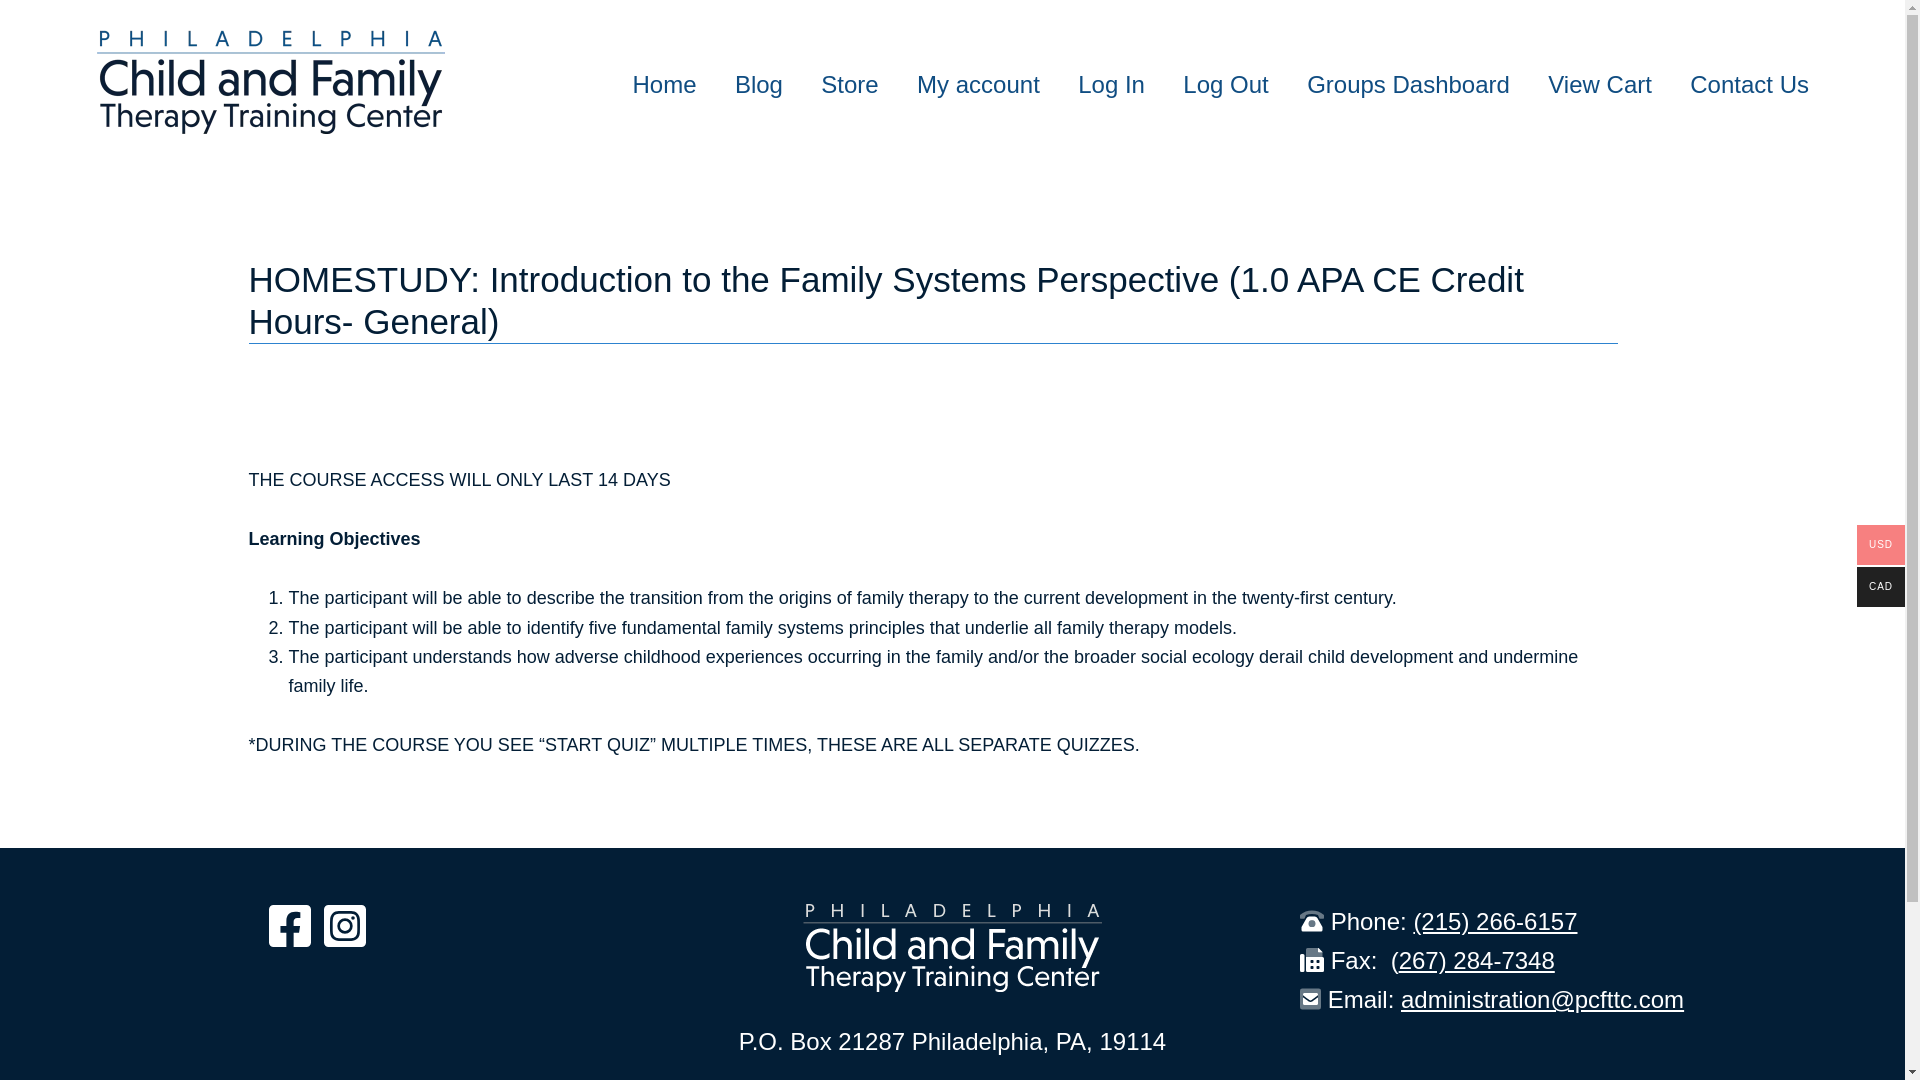  Describe the element at coordinates (1206, 96) in the screenshot. I see `Log Out` at that location.